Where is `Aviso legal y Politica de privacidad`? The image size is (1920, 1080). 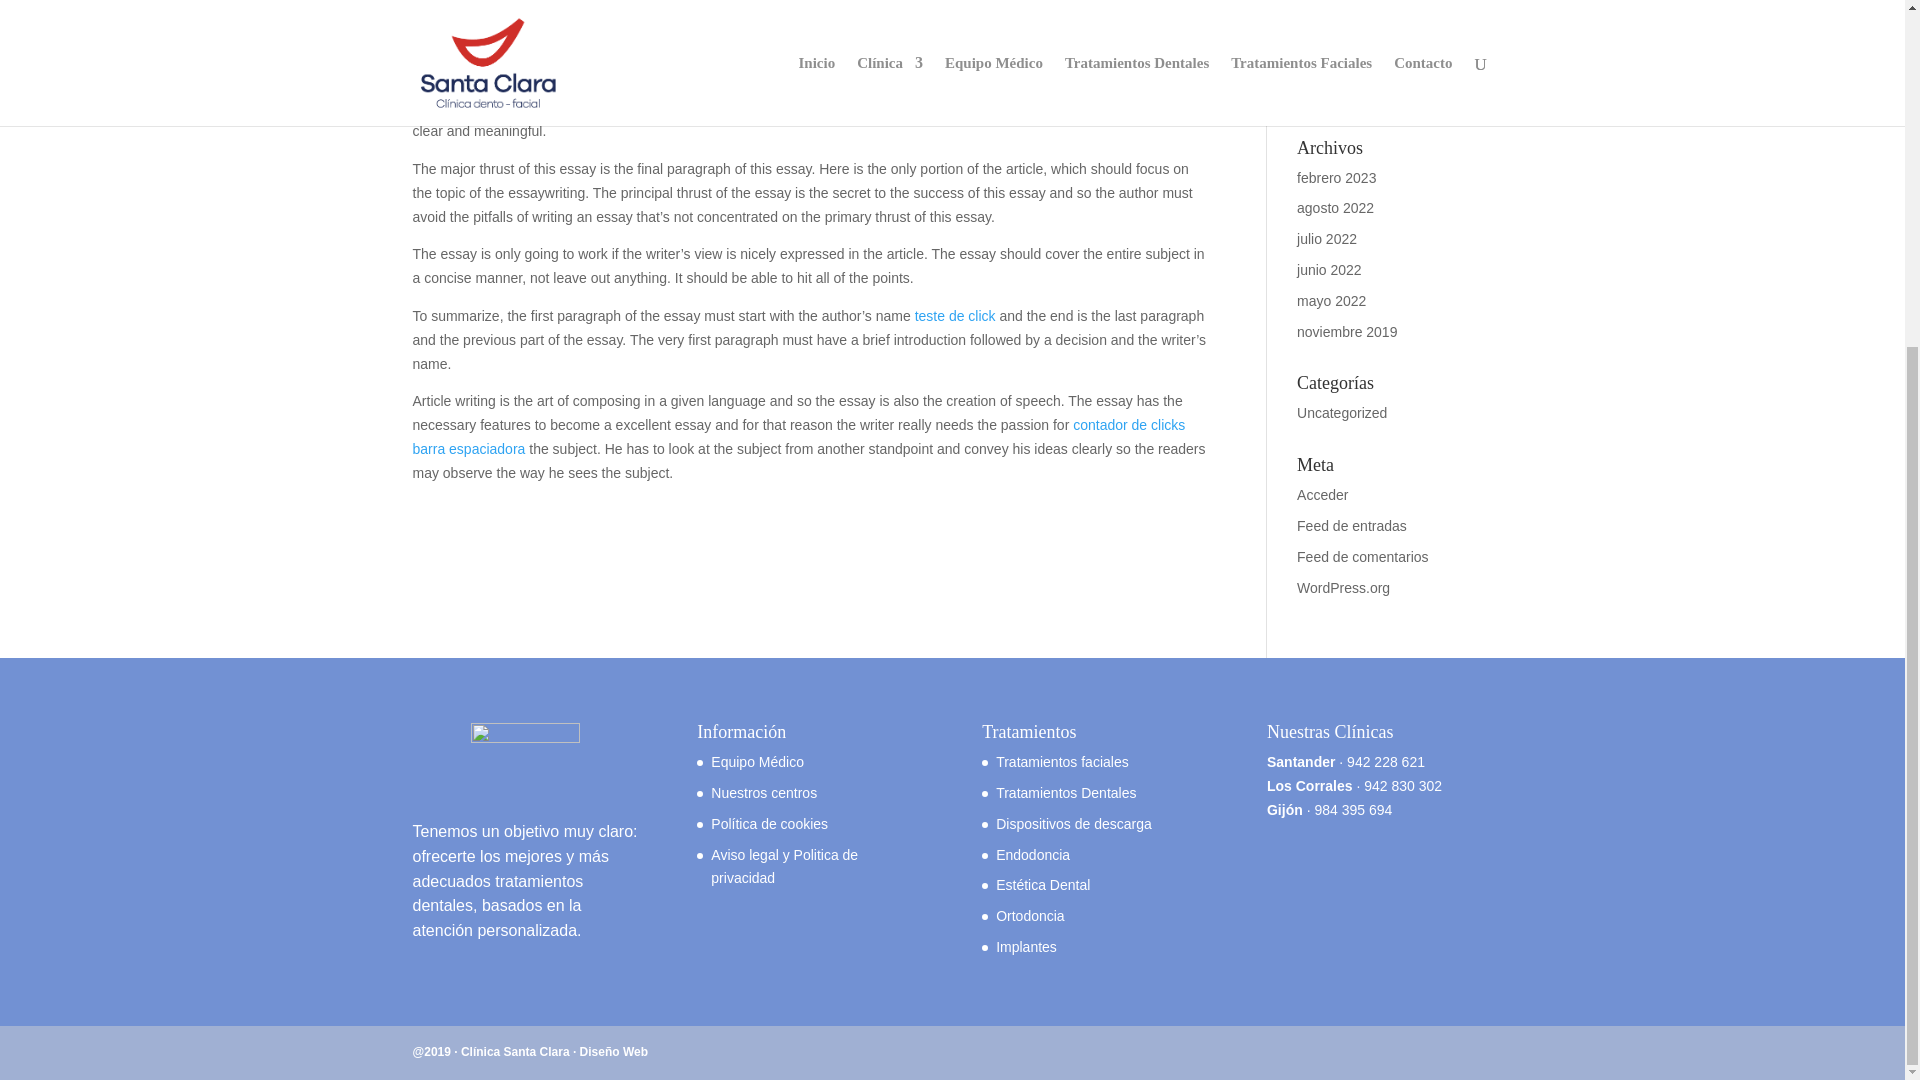 Aviso legal y Politica de privacidad is located at coordinates (784, 866).